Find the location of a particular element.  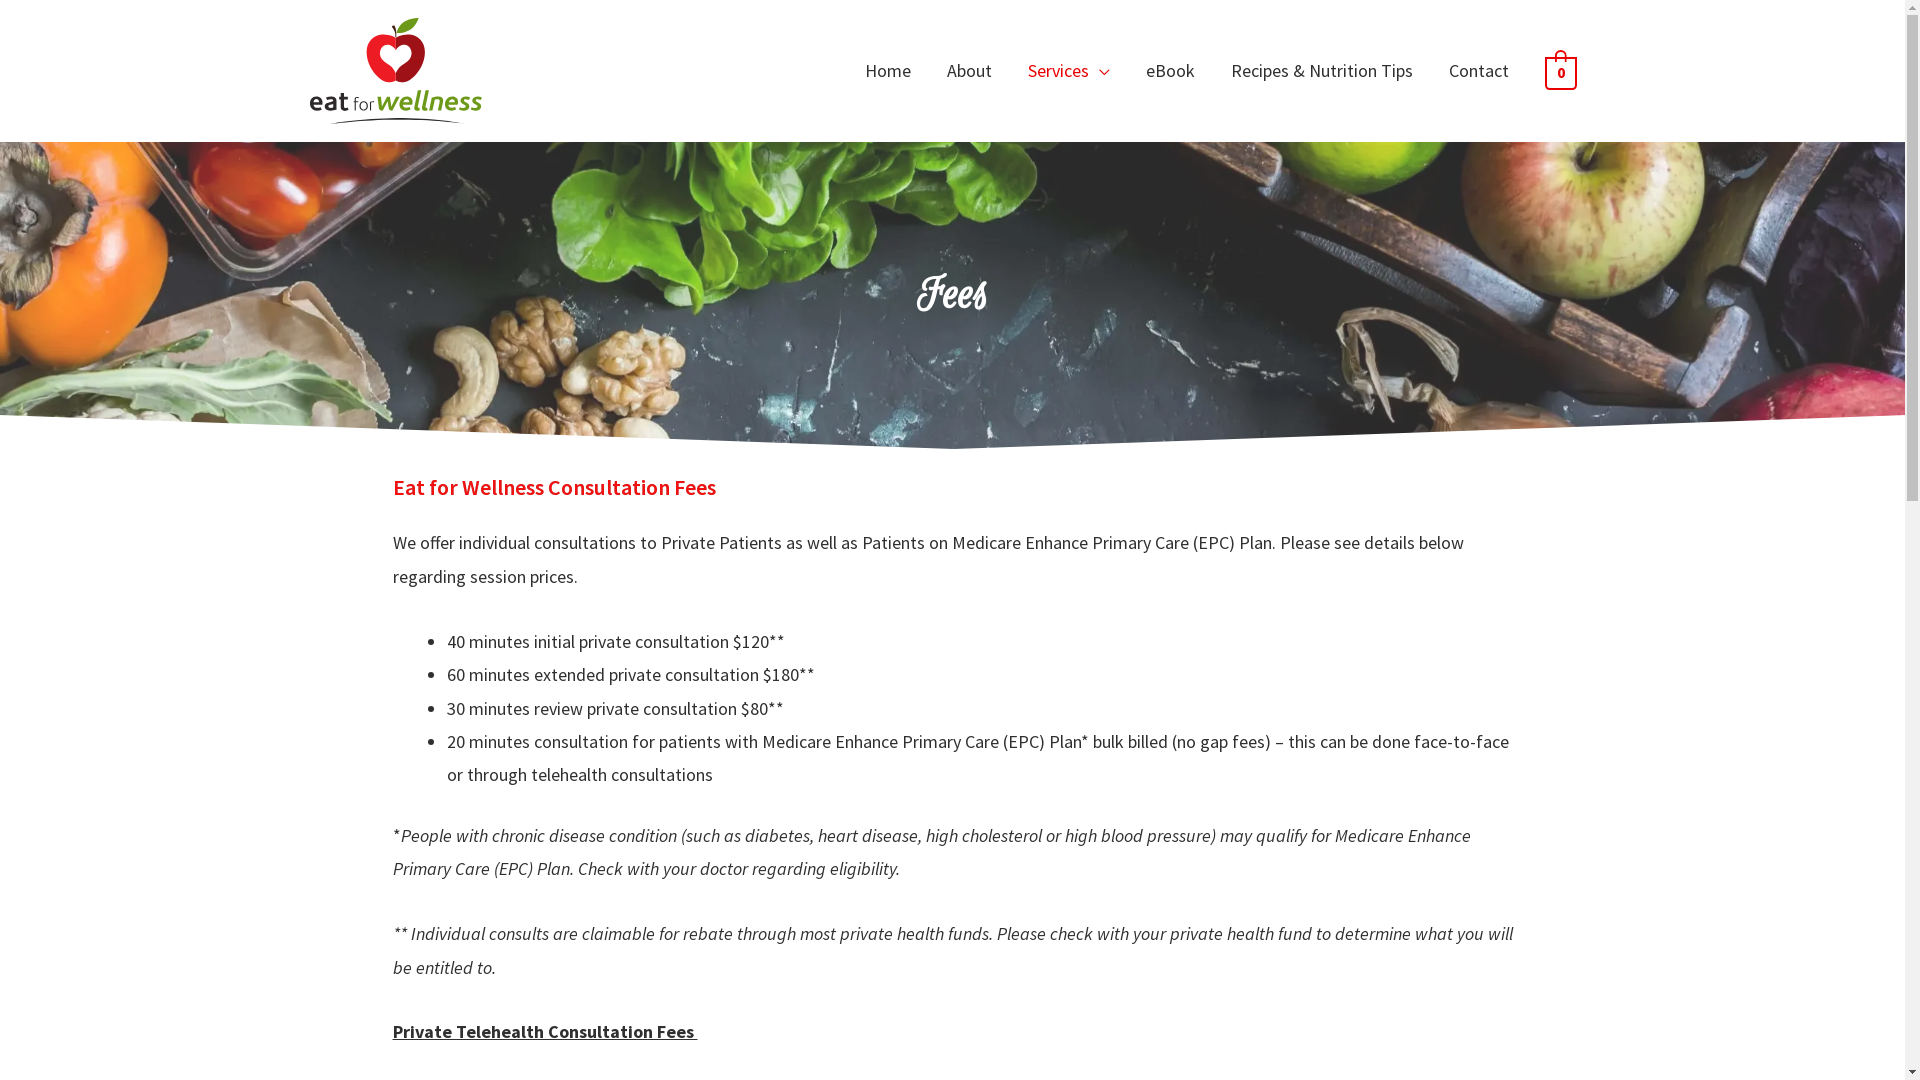

Recipes & Nutrition Tips is located at coordinates (1321, 71).